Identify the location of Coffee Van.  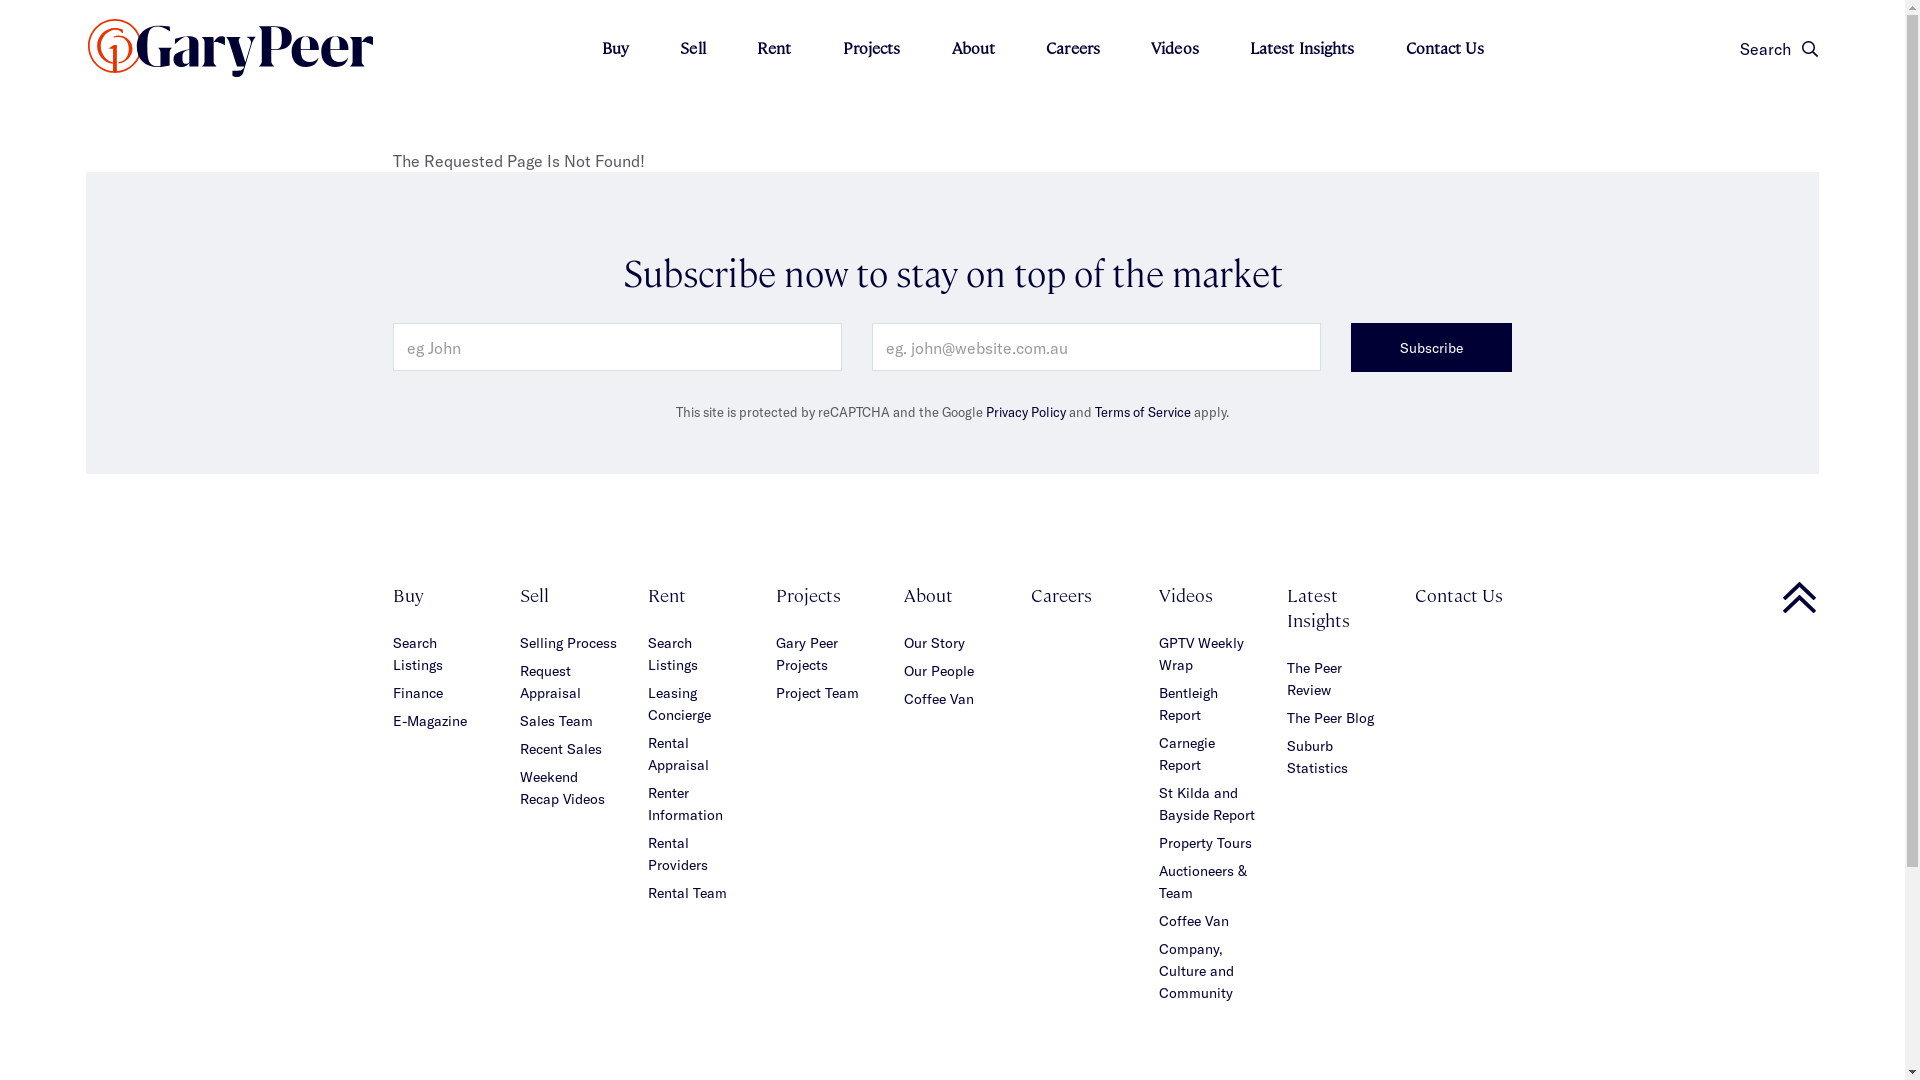
(939, 698).